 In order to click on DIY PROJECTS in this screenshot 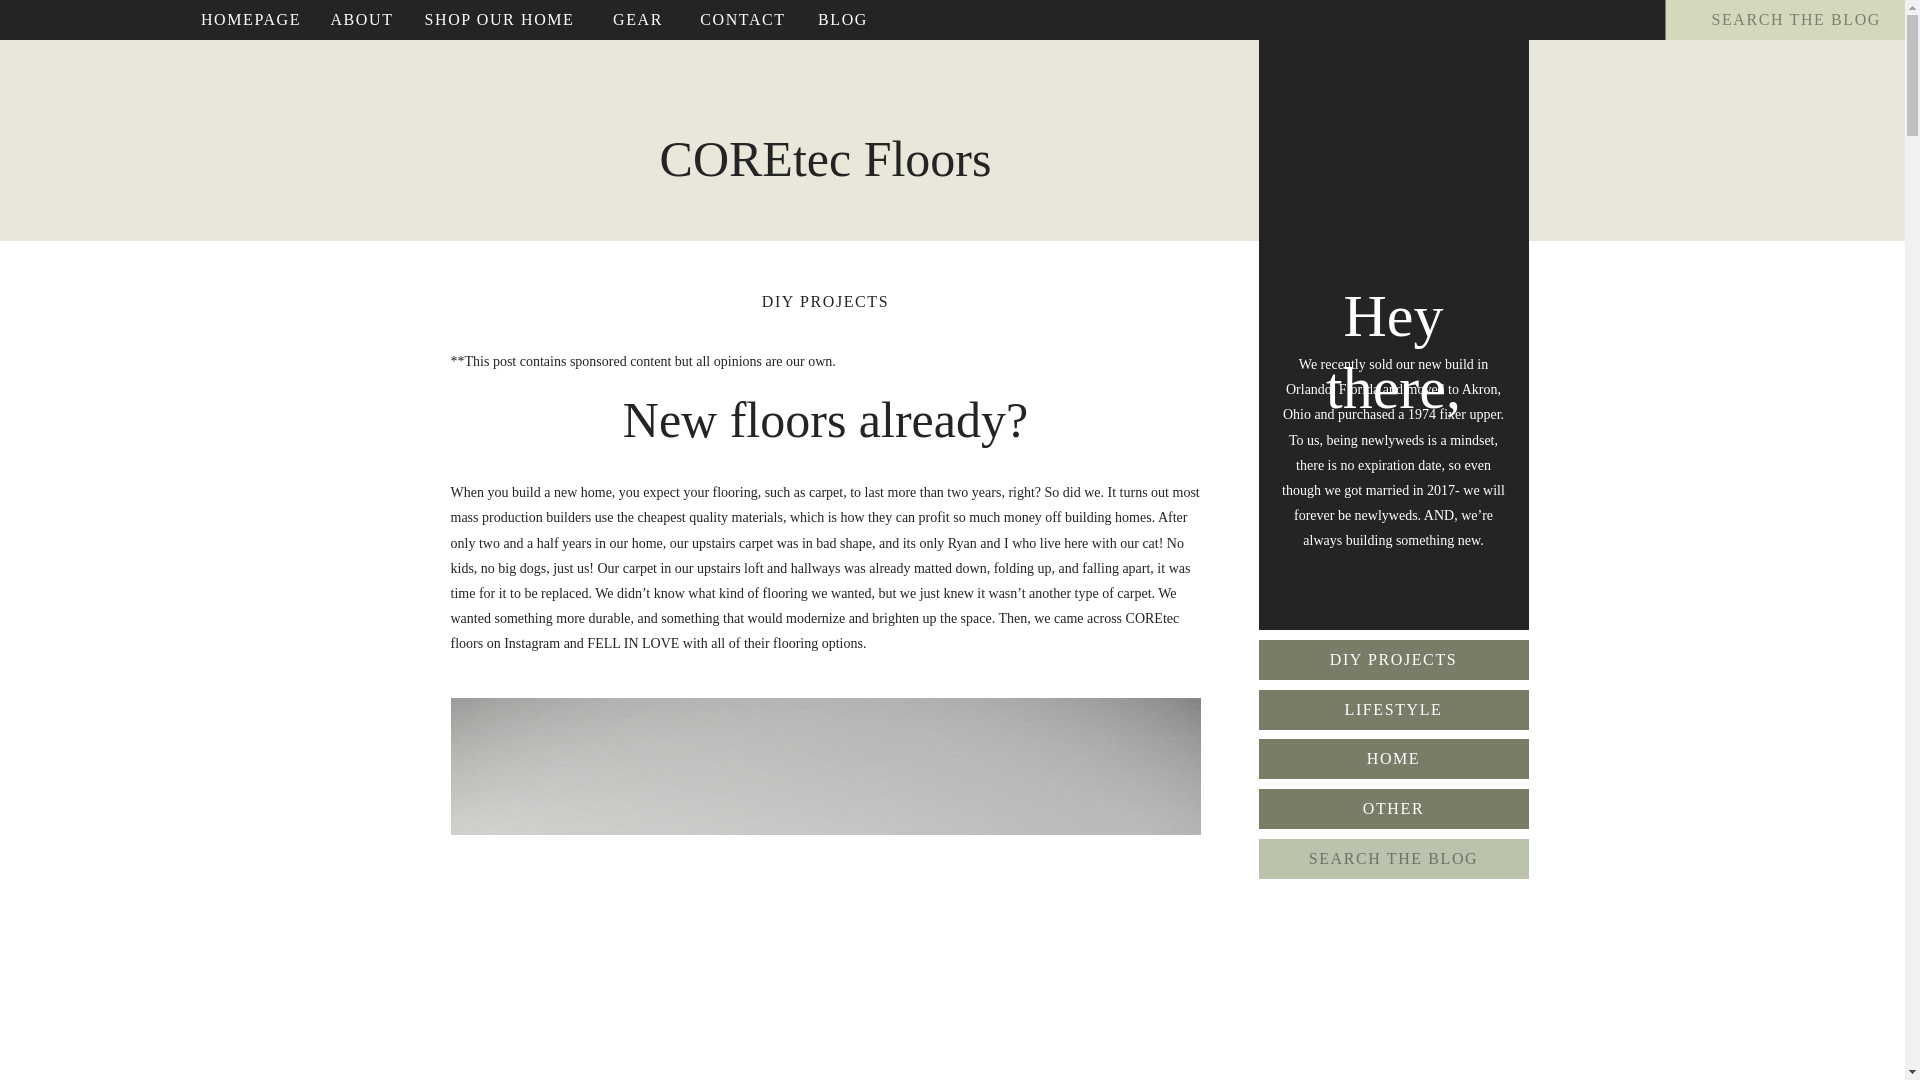, I will do `click(826, 300)`.